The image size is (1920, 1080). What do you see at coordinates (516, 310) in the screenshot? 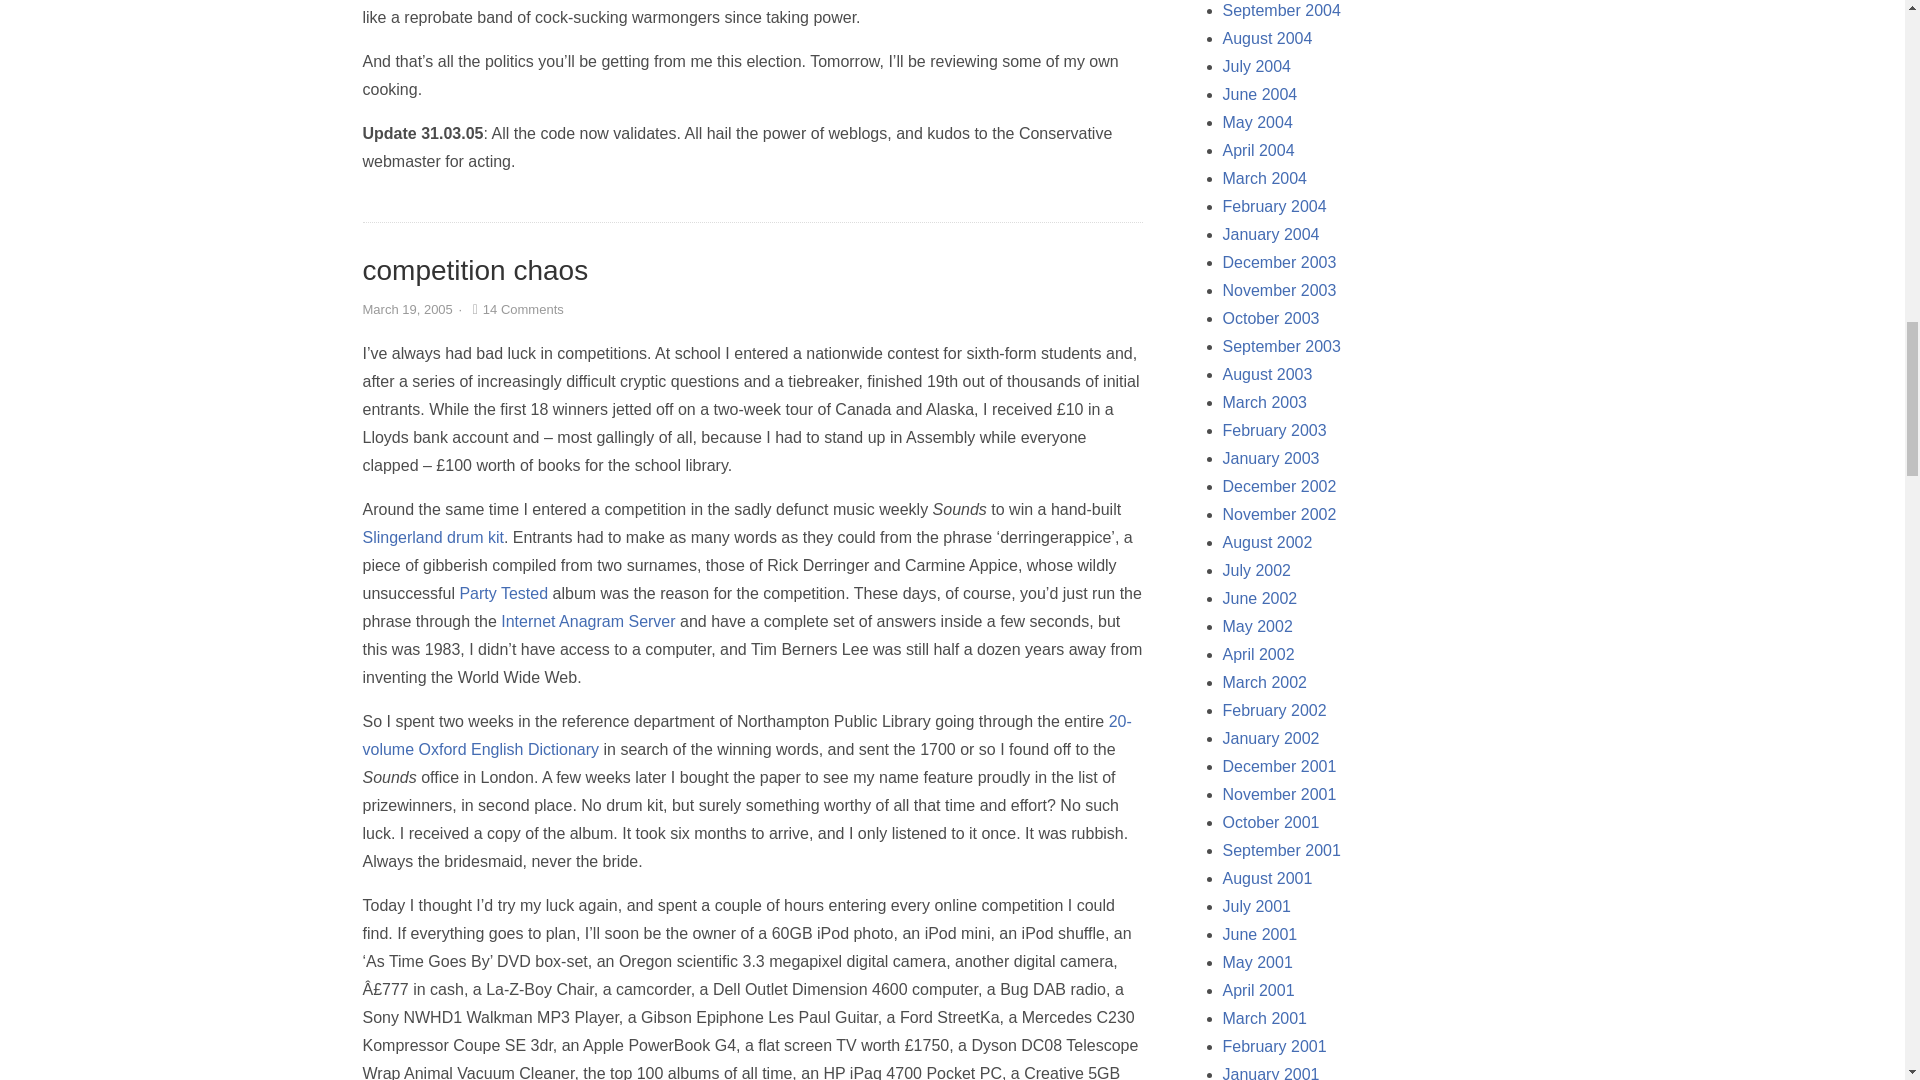
I see `14 Comments` at bounding box center [516, 310].